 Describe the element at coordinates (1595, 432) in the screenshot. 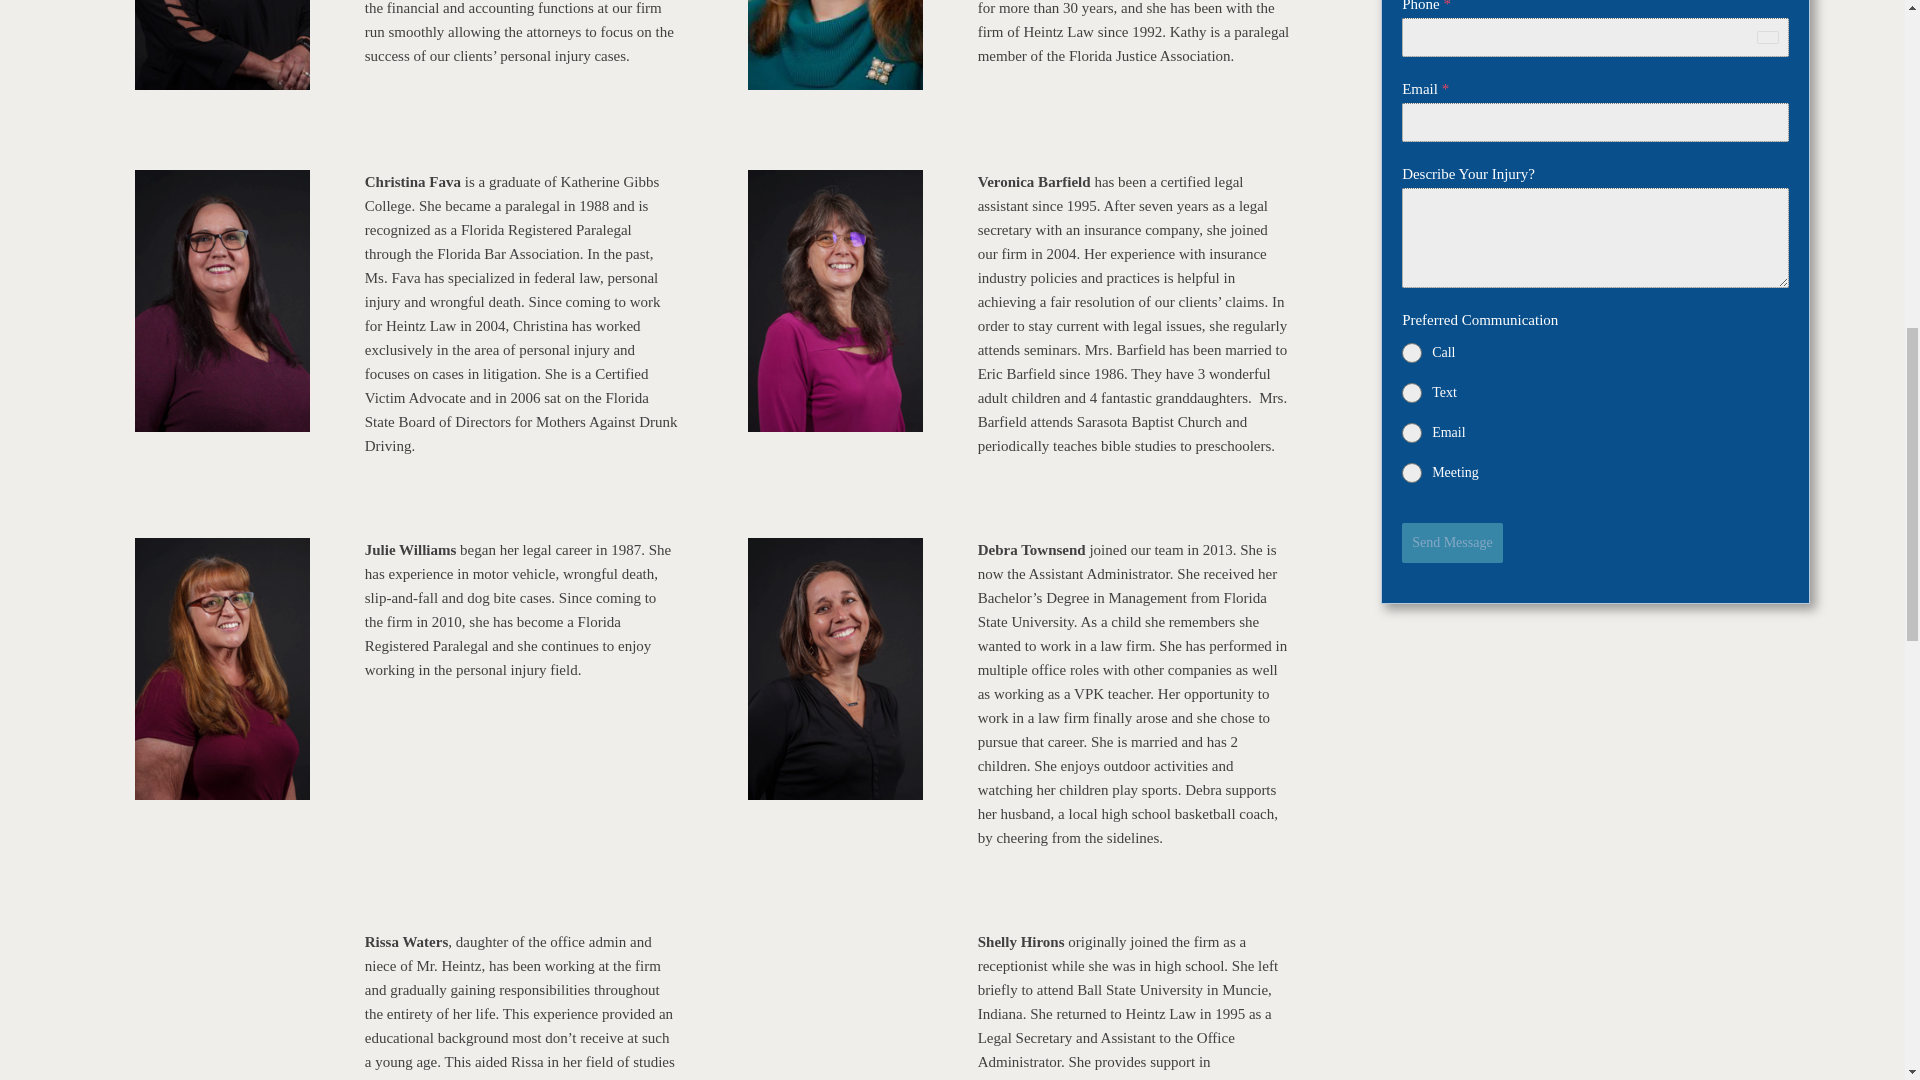

I see `Email` at that location.